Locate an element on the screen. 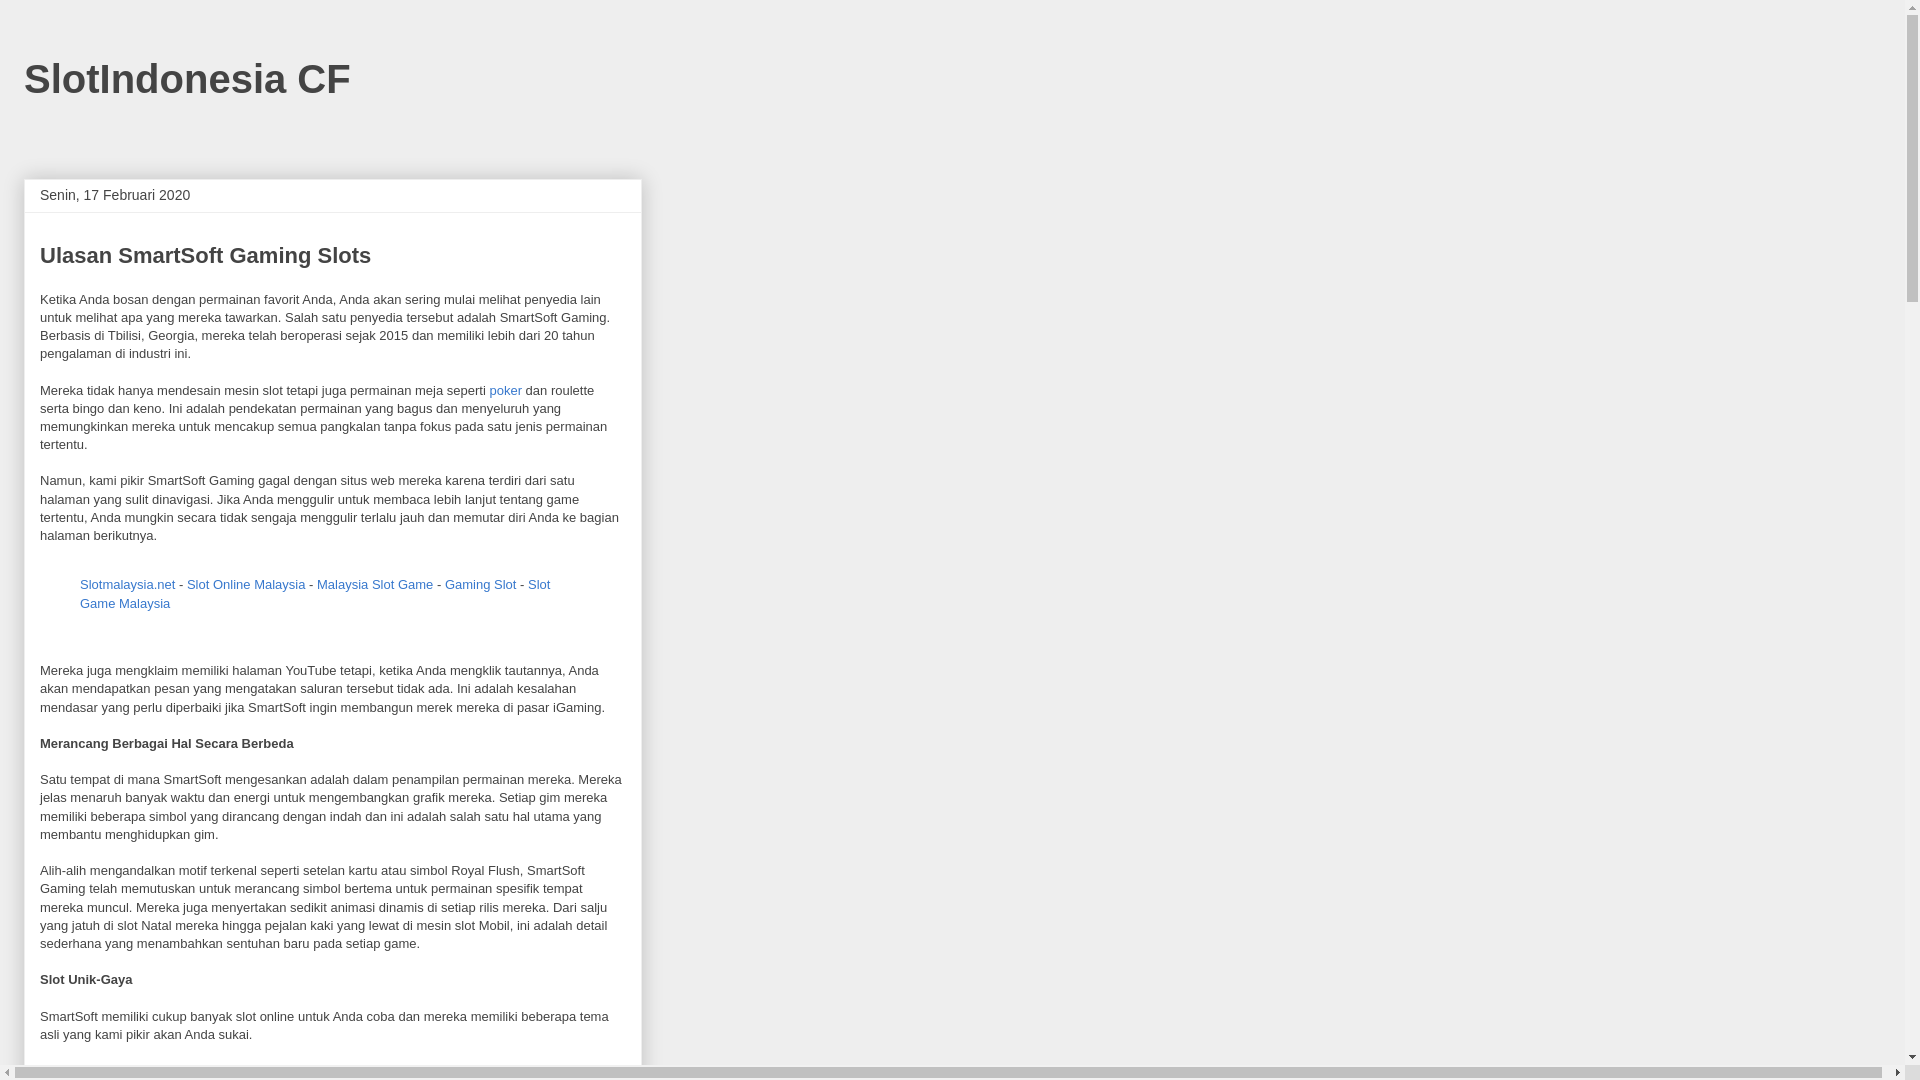 The width and height of the screenshot is (1920, 1080). Slot Online Malaysia is located at coordinates (246, 584).